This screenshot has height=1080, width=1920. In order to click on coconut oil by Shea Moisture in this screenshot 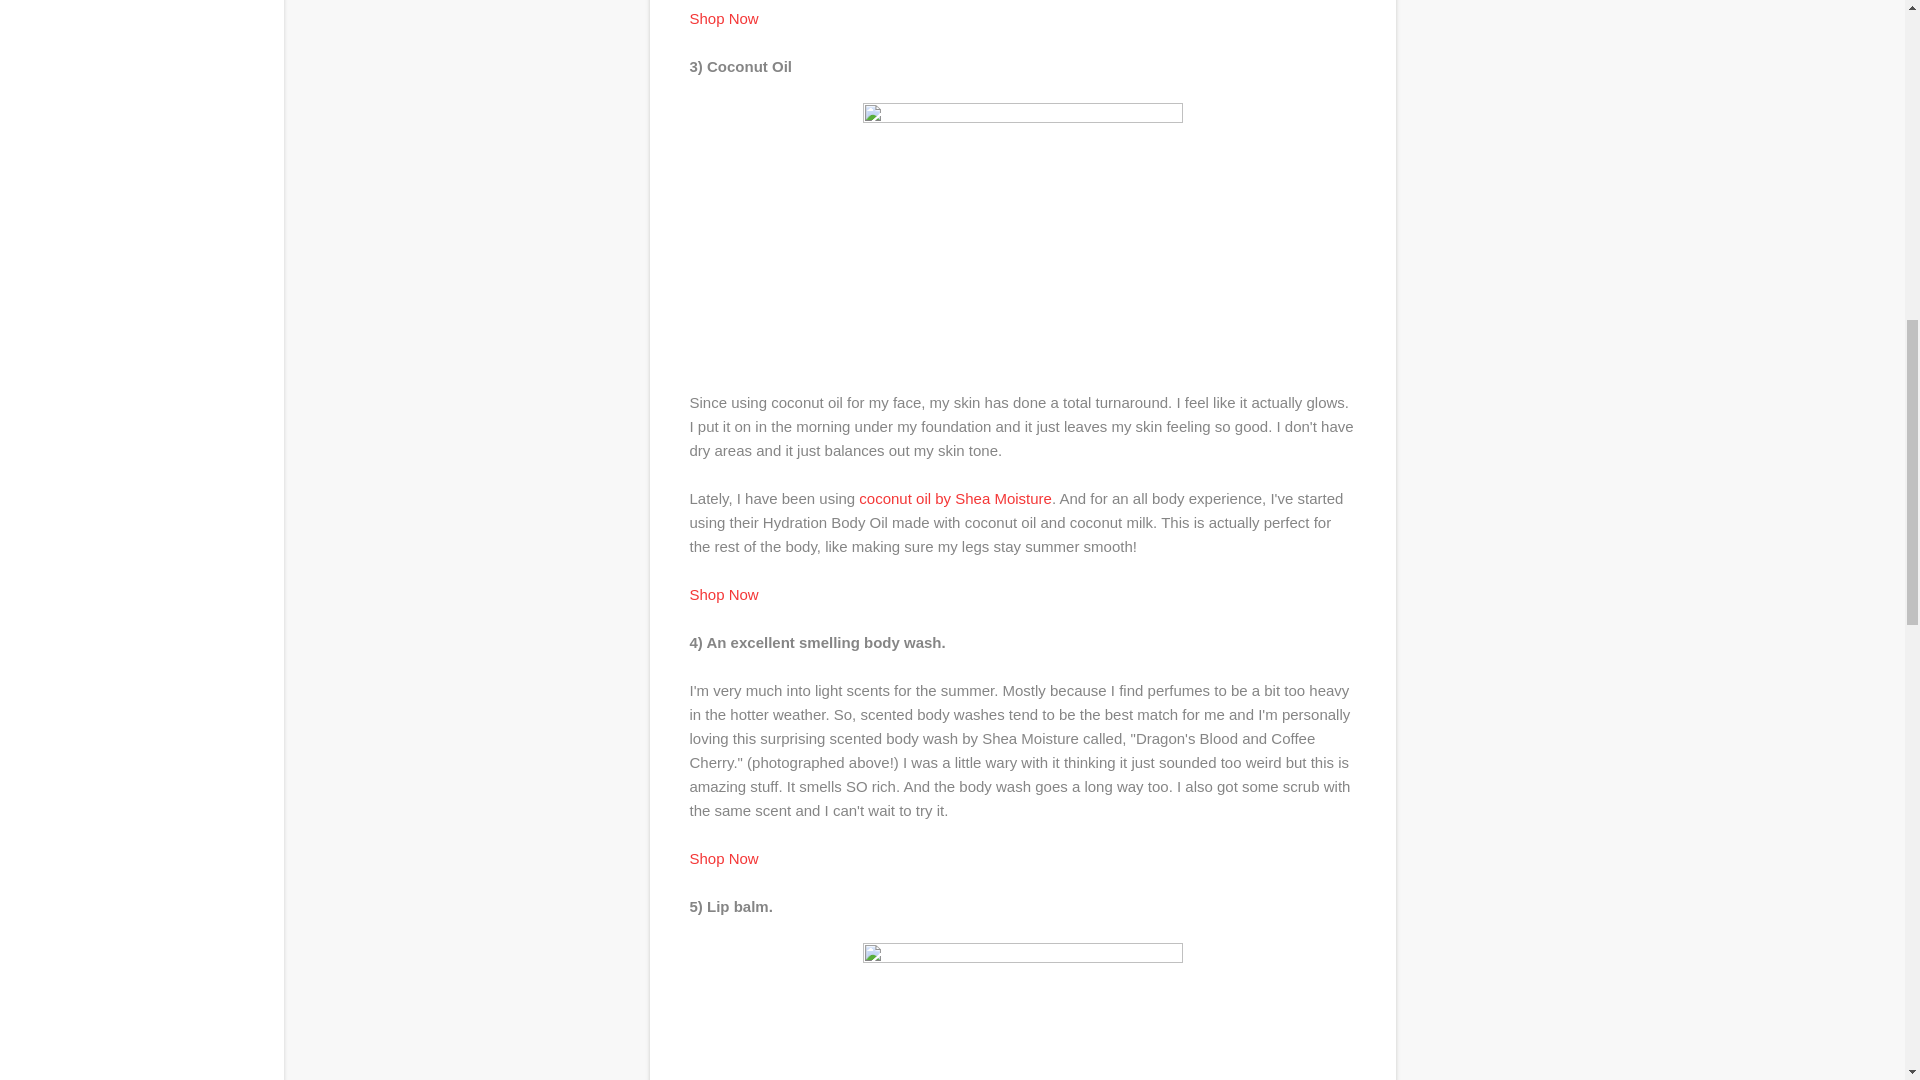, I will do `click(955, 498)`.